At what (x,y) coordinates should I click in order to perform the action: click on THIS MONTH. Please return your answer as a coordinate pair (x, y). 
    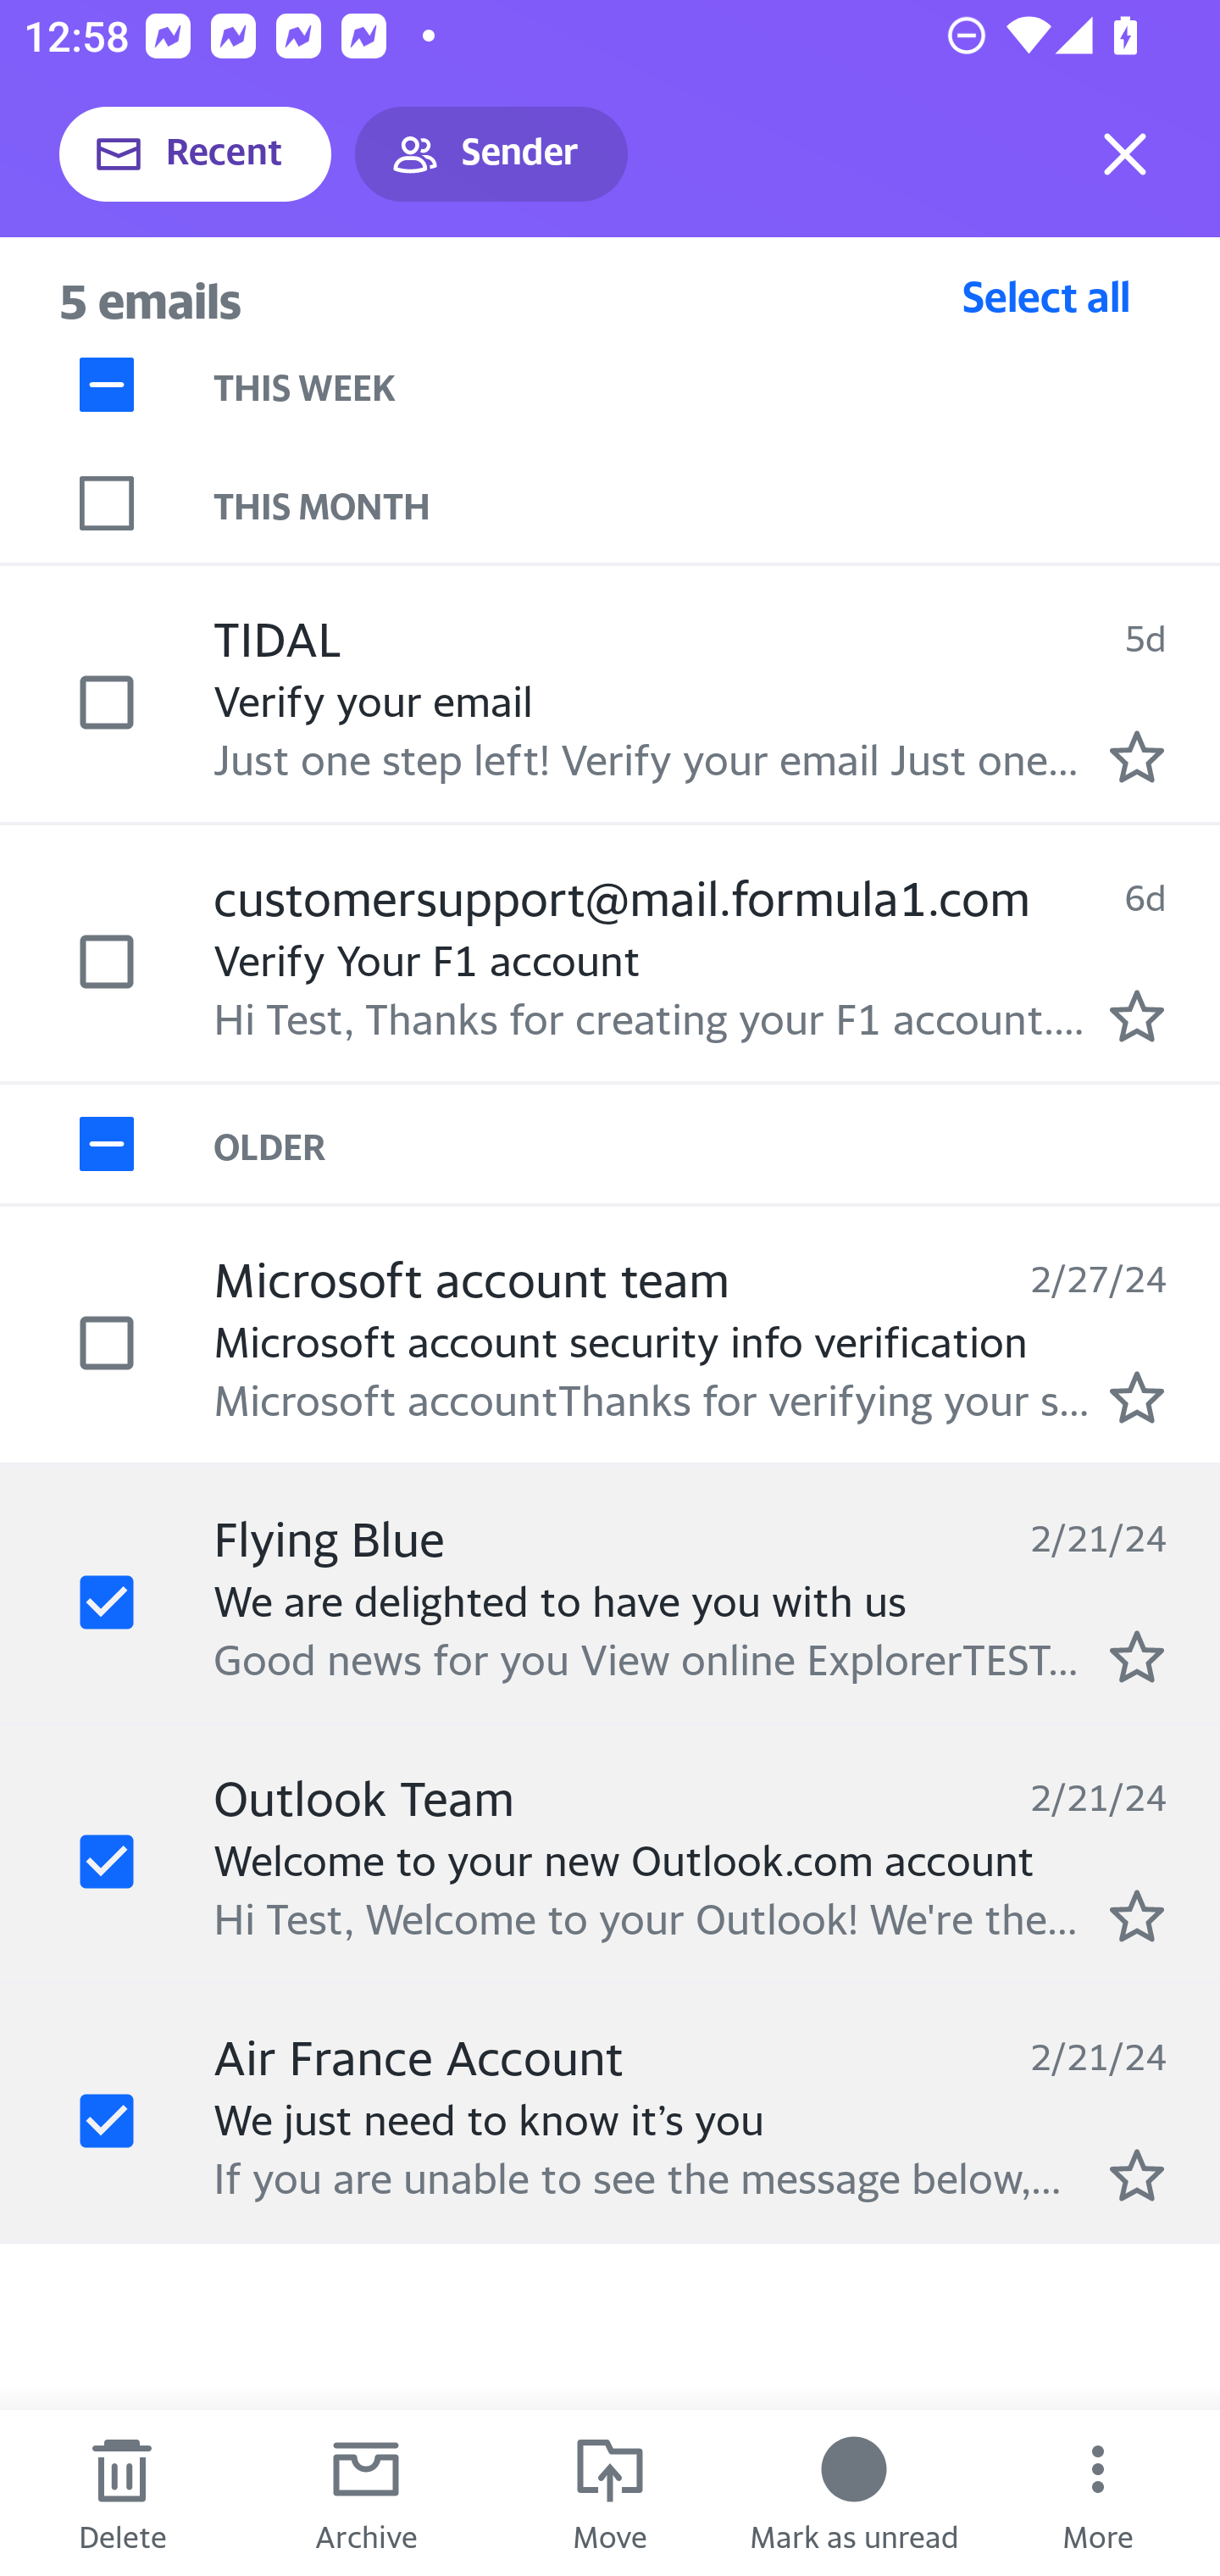
    Looking at the image, I should click on (717, 503).